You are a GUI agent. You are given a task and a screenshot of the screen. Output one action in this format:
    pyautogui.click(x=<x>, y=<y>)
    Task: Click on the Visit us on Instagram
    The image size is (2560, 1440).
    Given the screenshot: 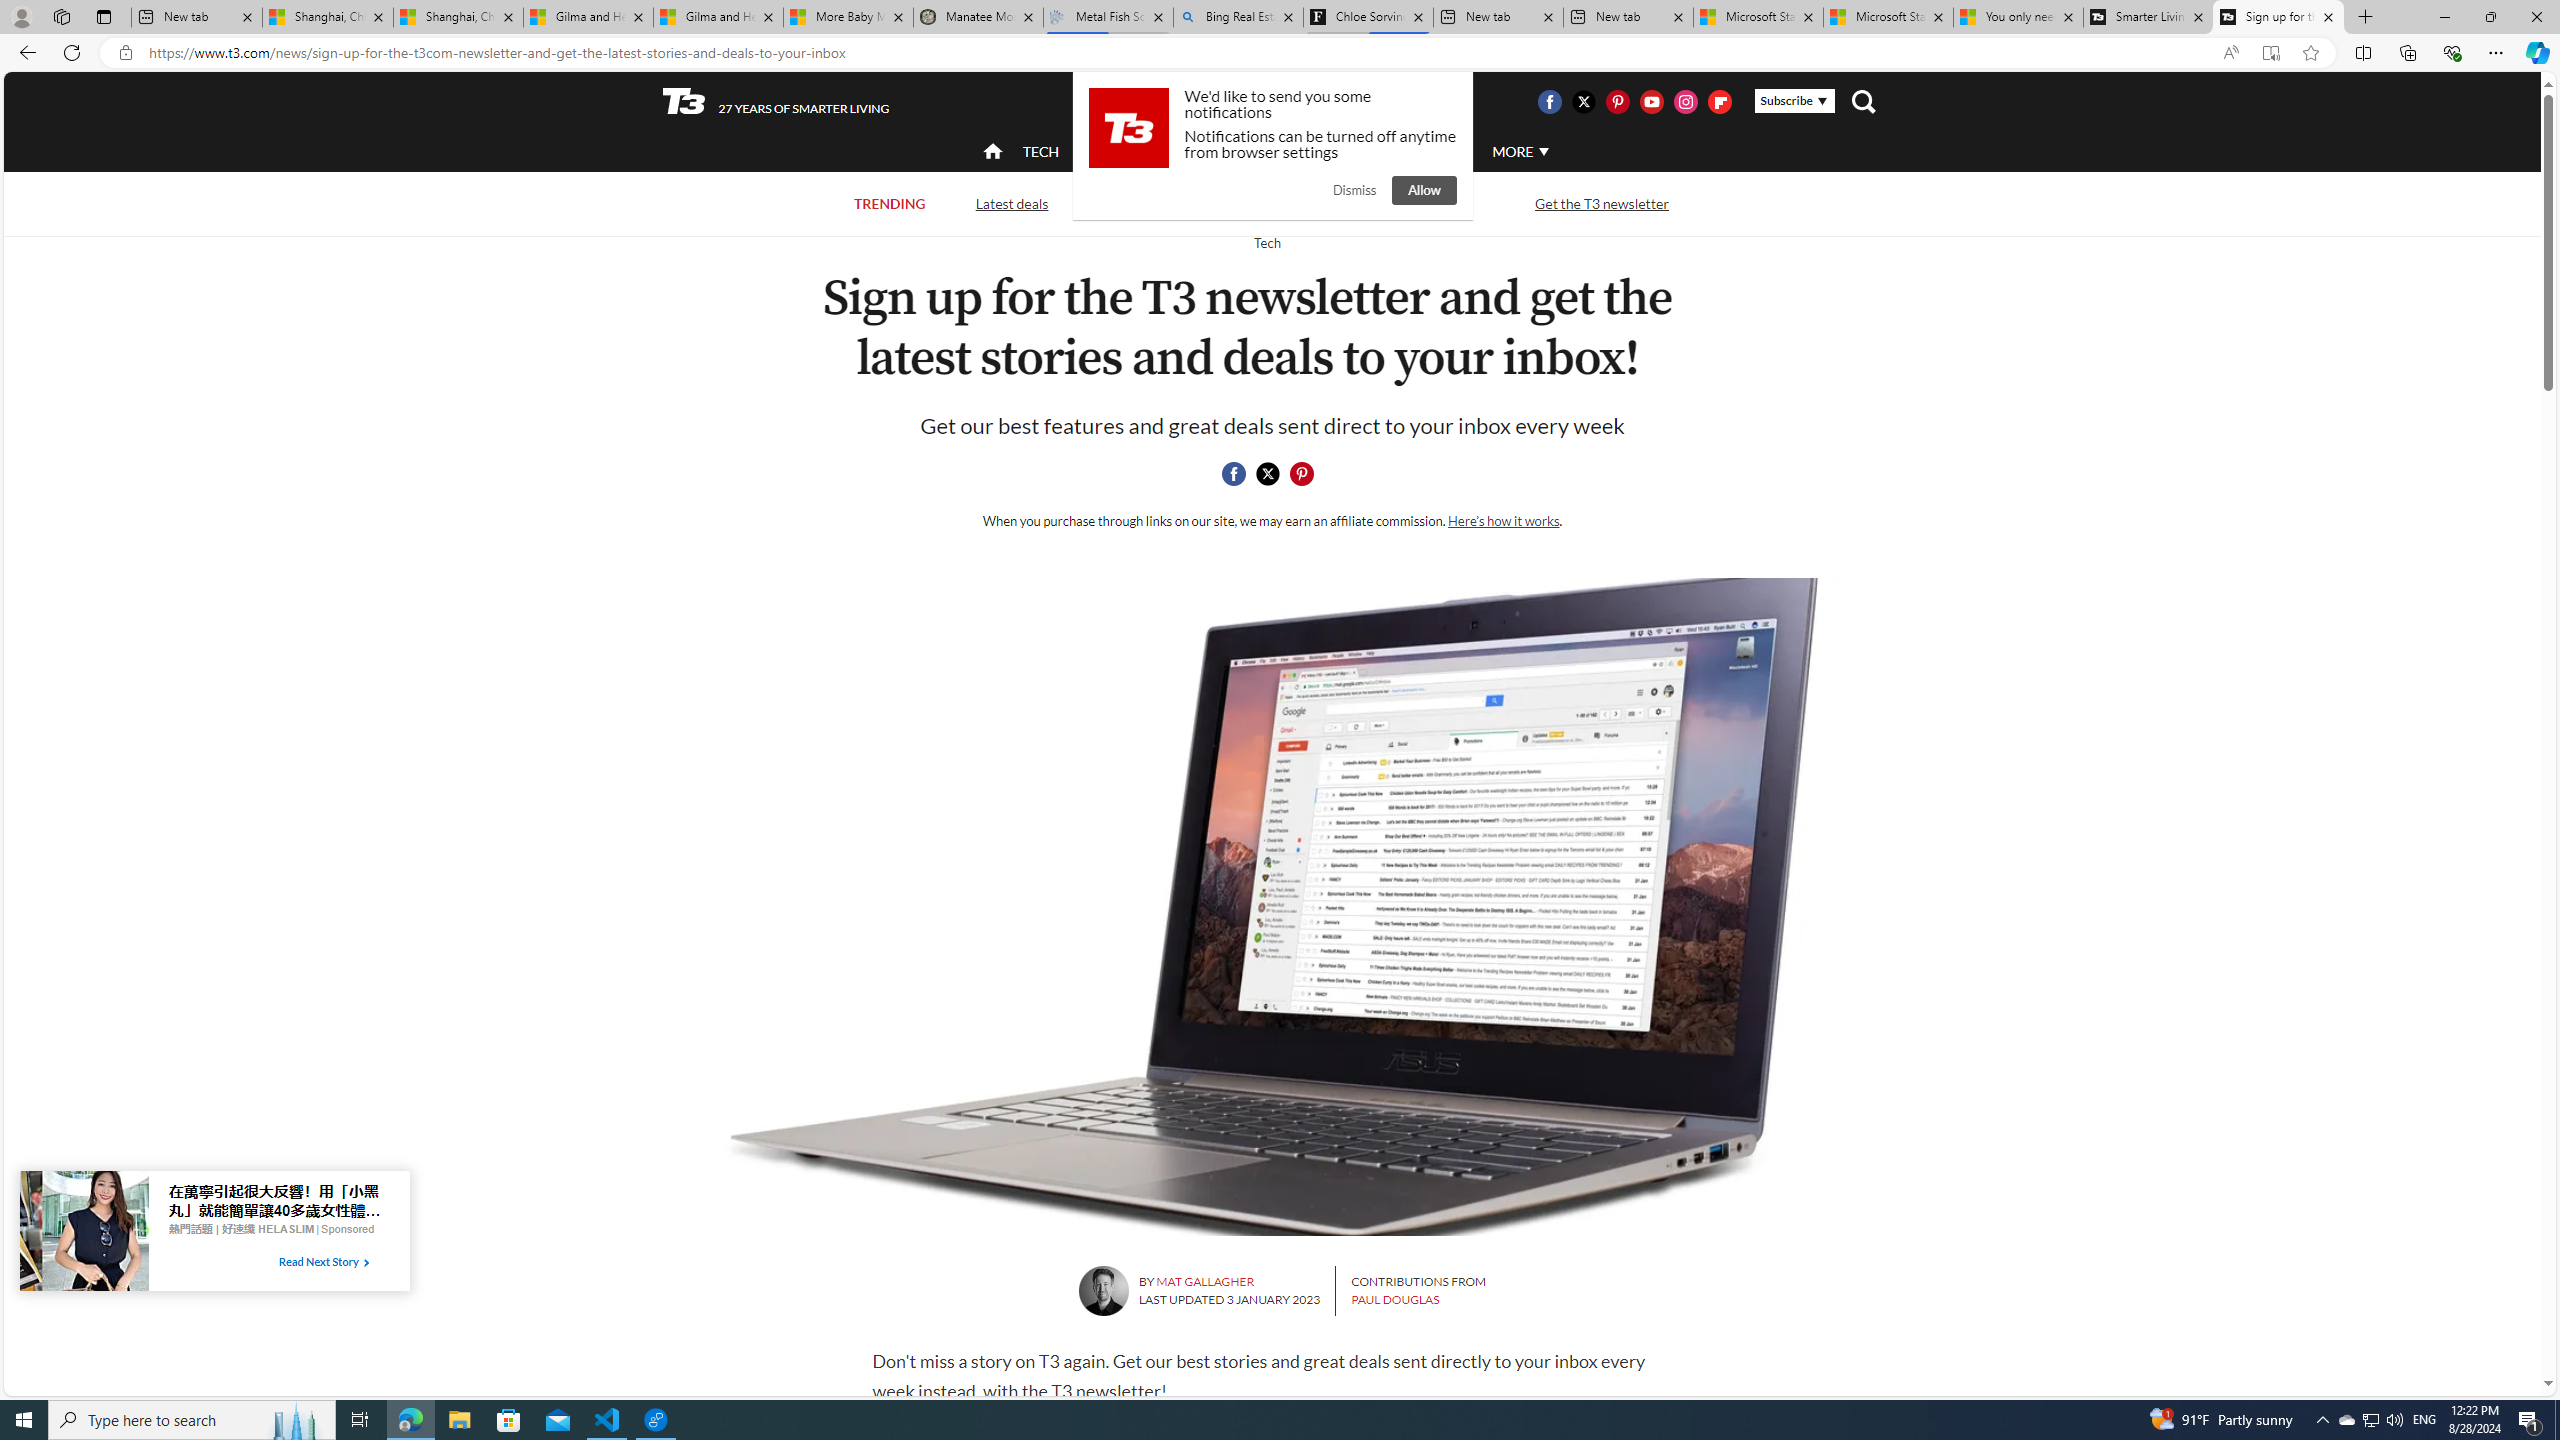 What is the action you would take?
    pyautogui.click(x=1686, y=101)
    